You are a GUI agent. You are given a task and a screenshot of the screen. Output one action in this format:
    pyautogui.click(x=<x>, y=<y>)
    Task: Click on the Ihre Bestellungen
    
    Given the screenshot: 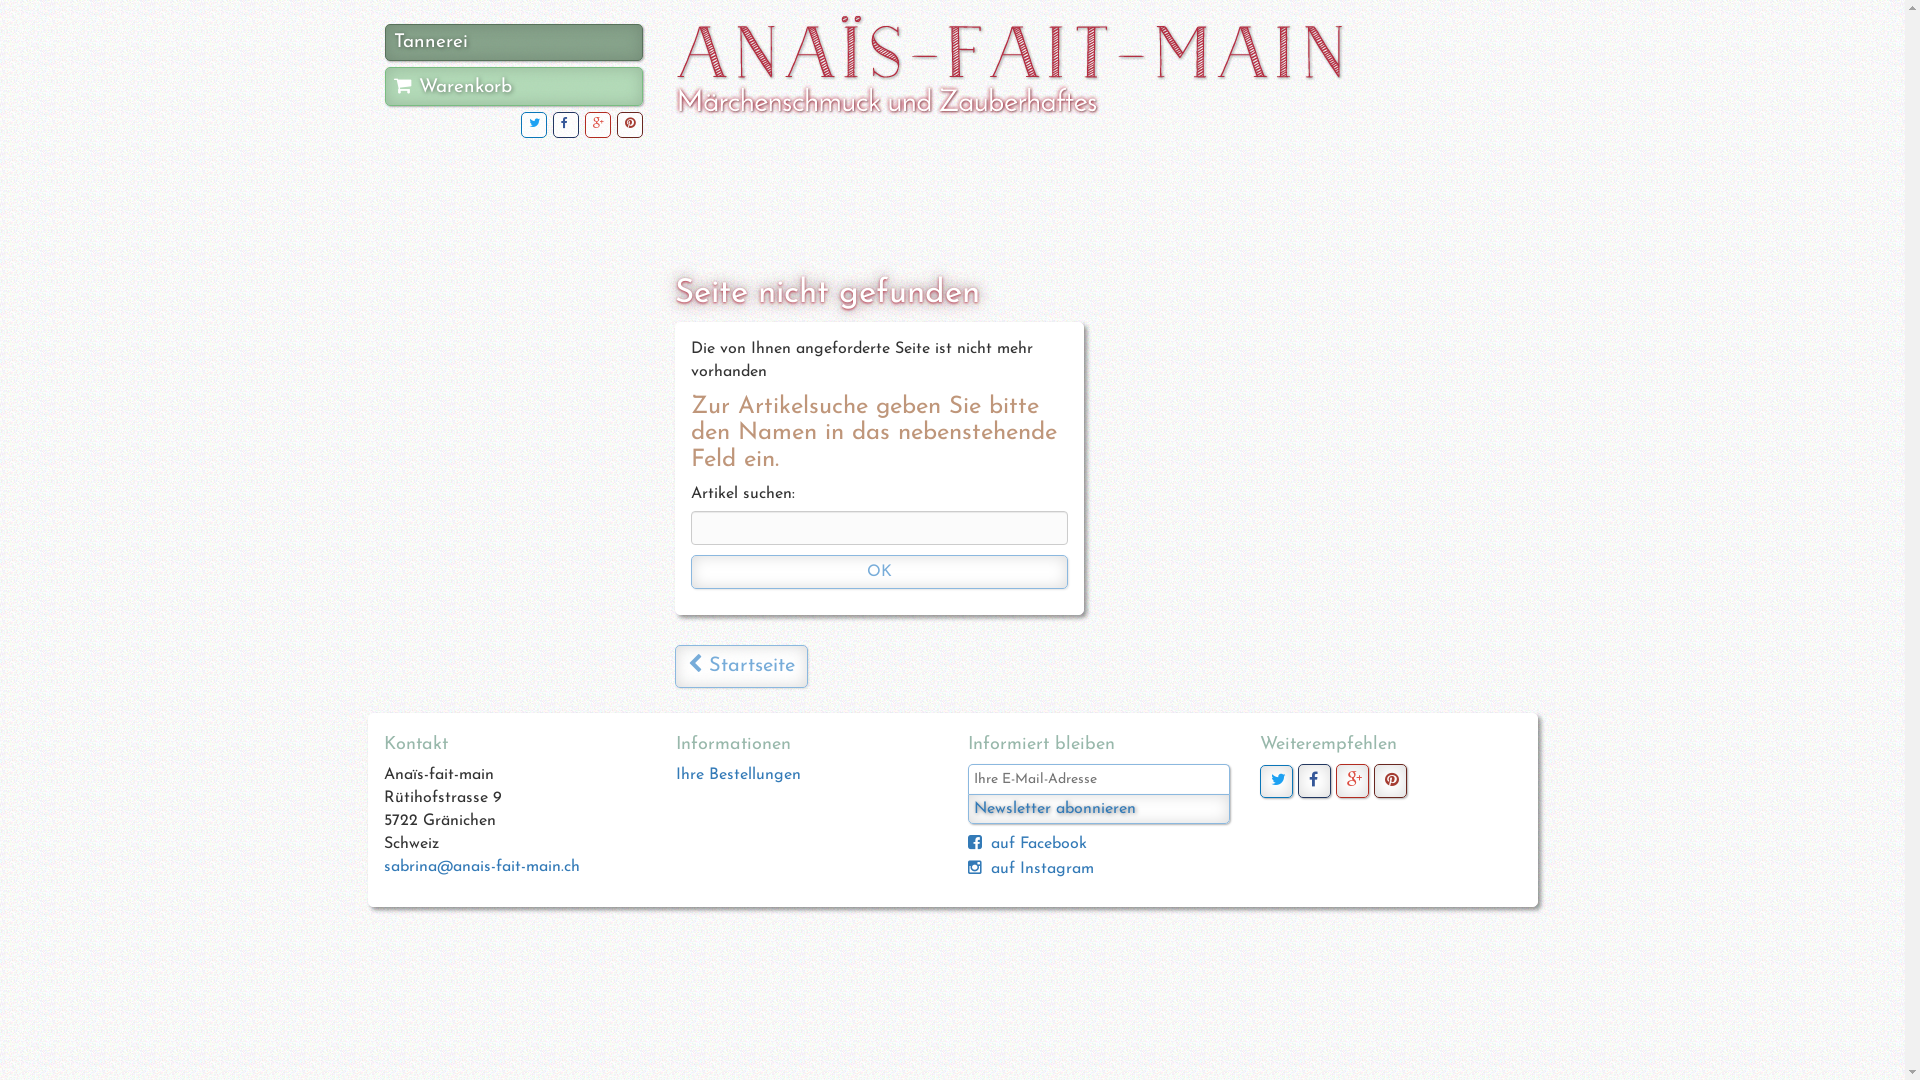 What is the action you would take?
    pyautogui.click(x=738, y=775)
    